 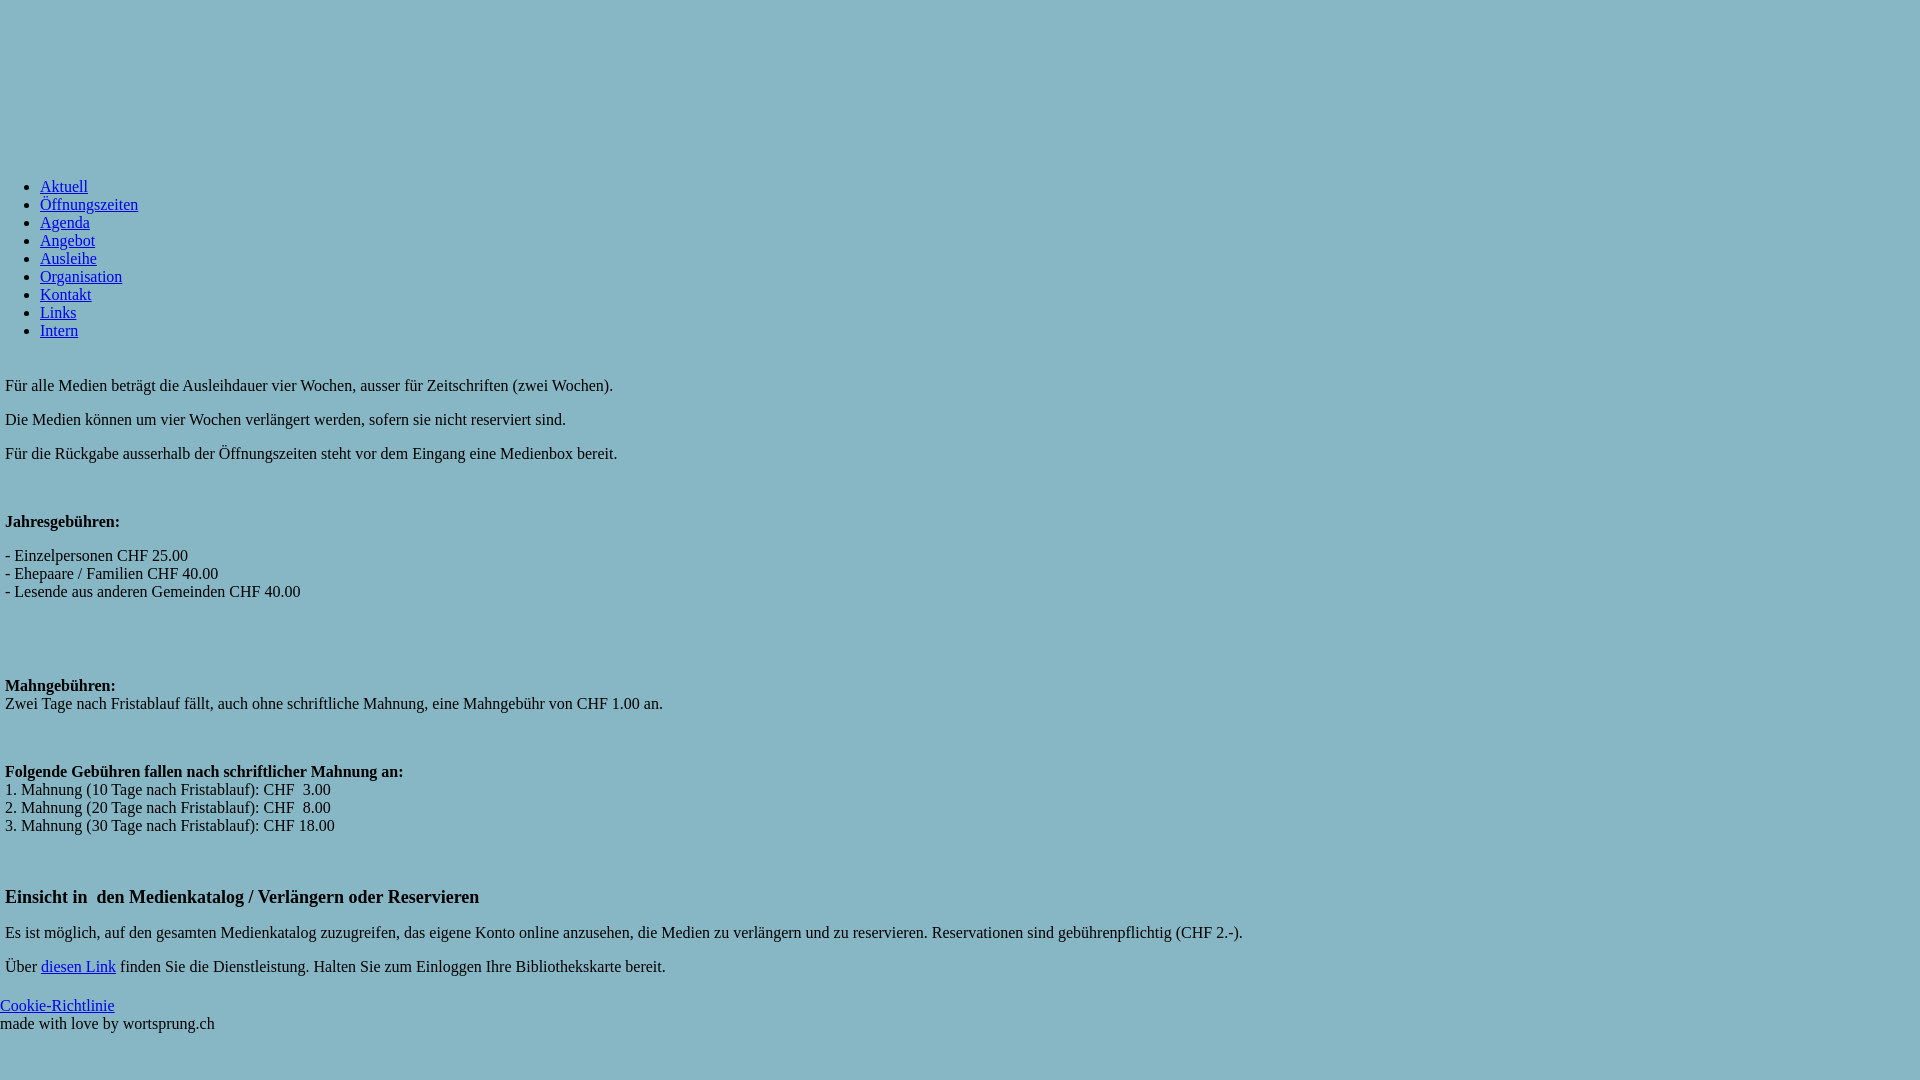 What do you see at coordinates (59, 330) in the screenshot?
I see `Intern` at bounding box center [59, 330].